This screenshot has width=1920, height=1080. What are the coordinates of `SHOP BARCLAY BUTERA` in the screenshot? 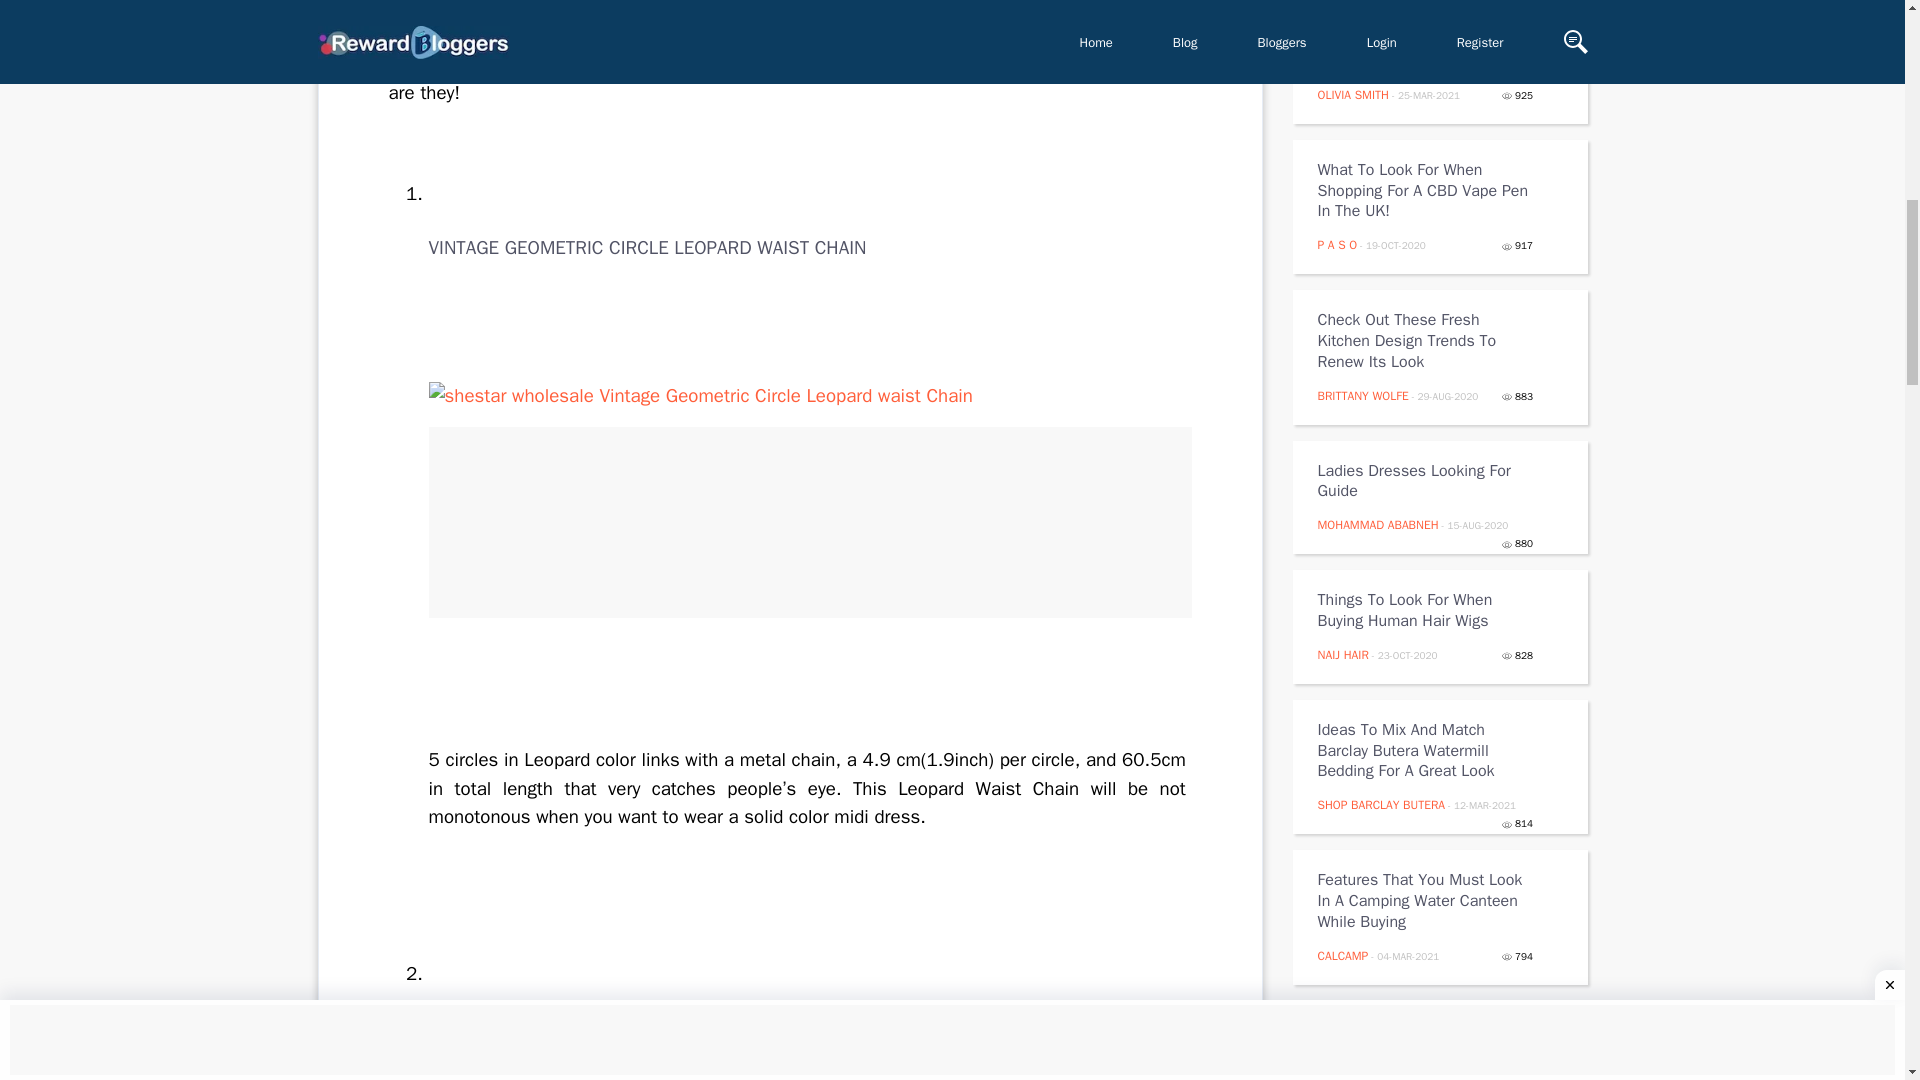 It's located at (1381, 805).